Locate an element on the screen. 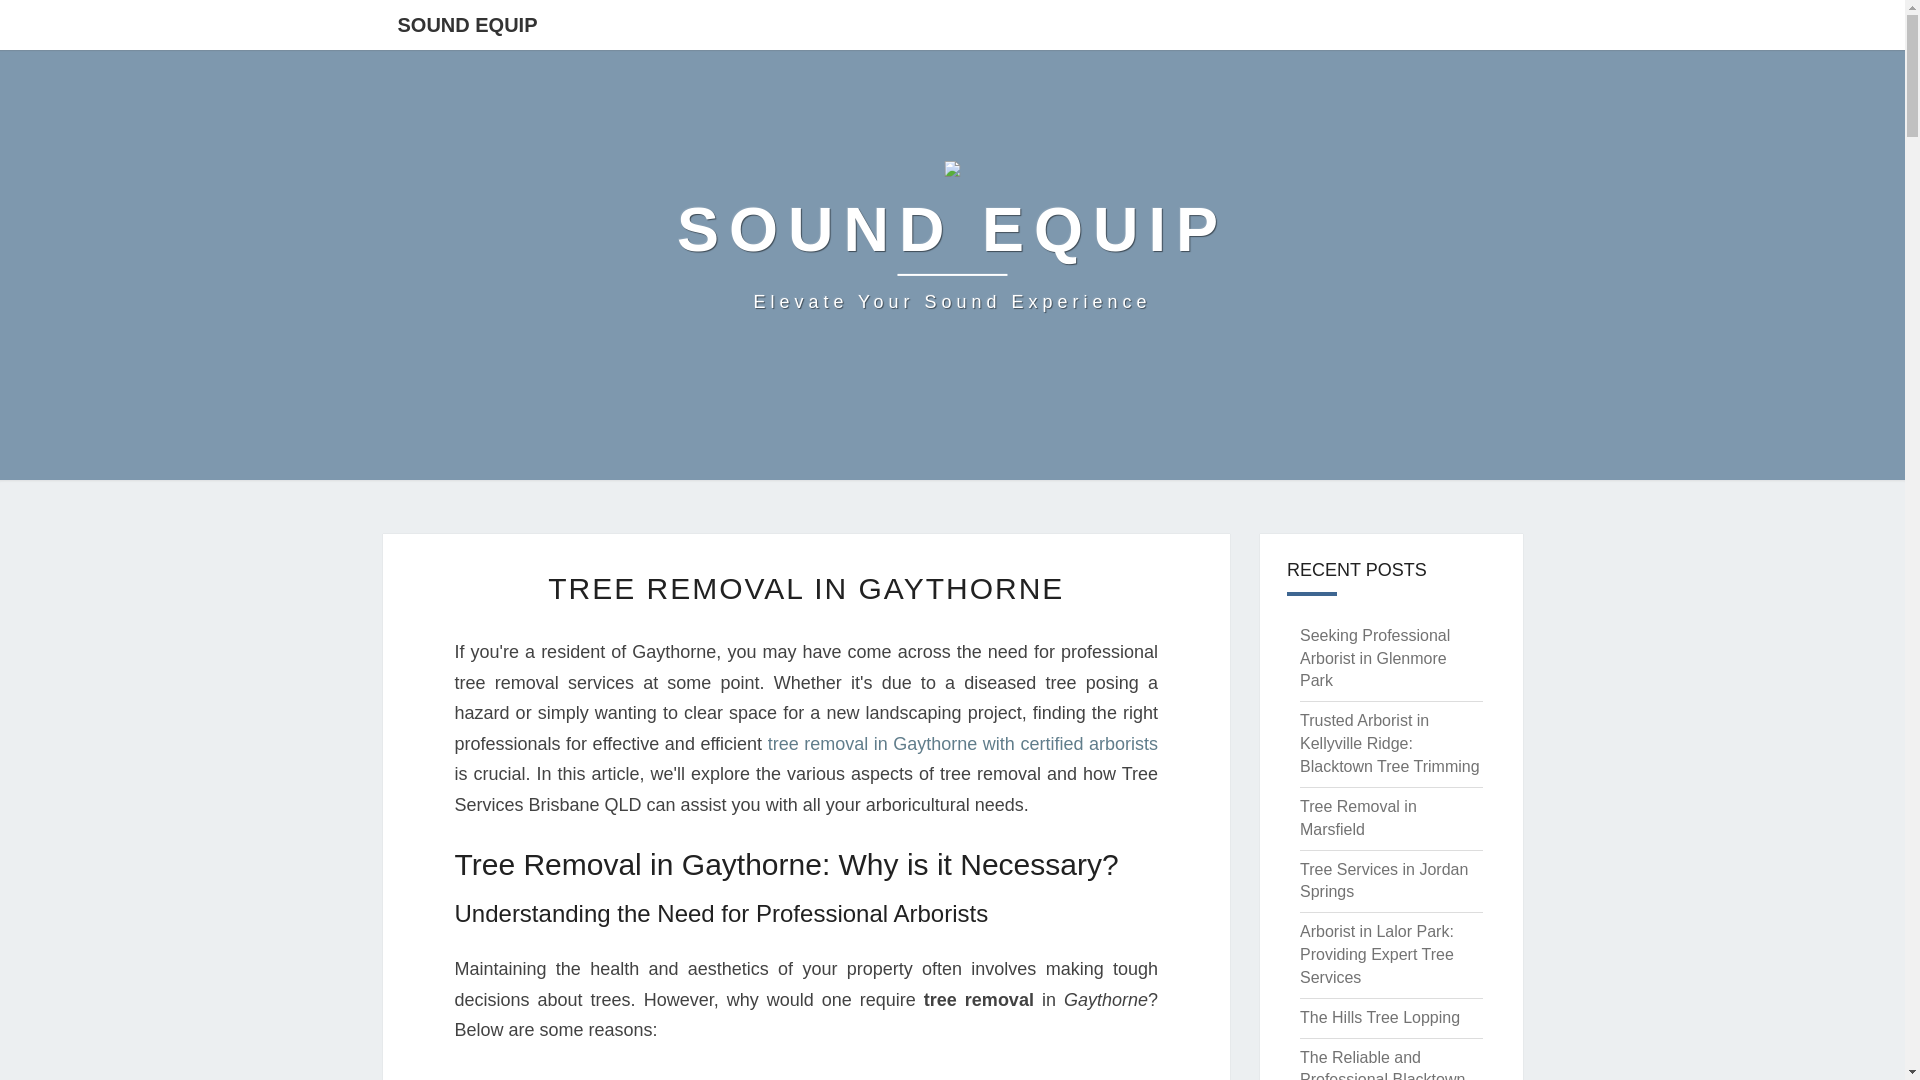  Tree Removal in Marsfield is located at coordinates (1358, 818).